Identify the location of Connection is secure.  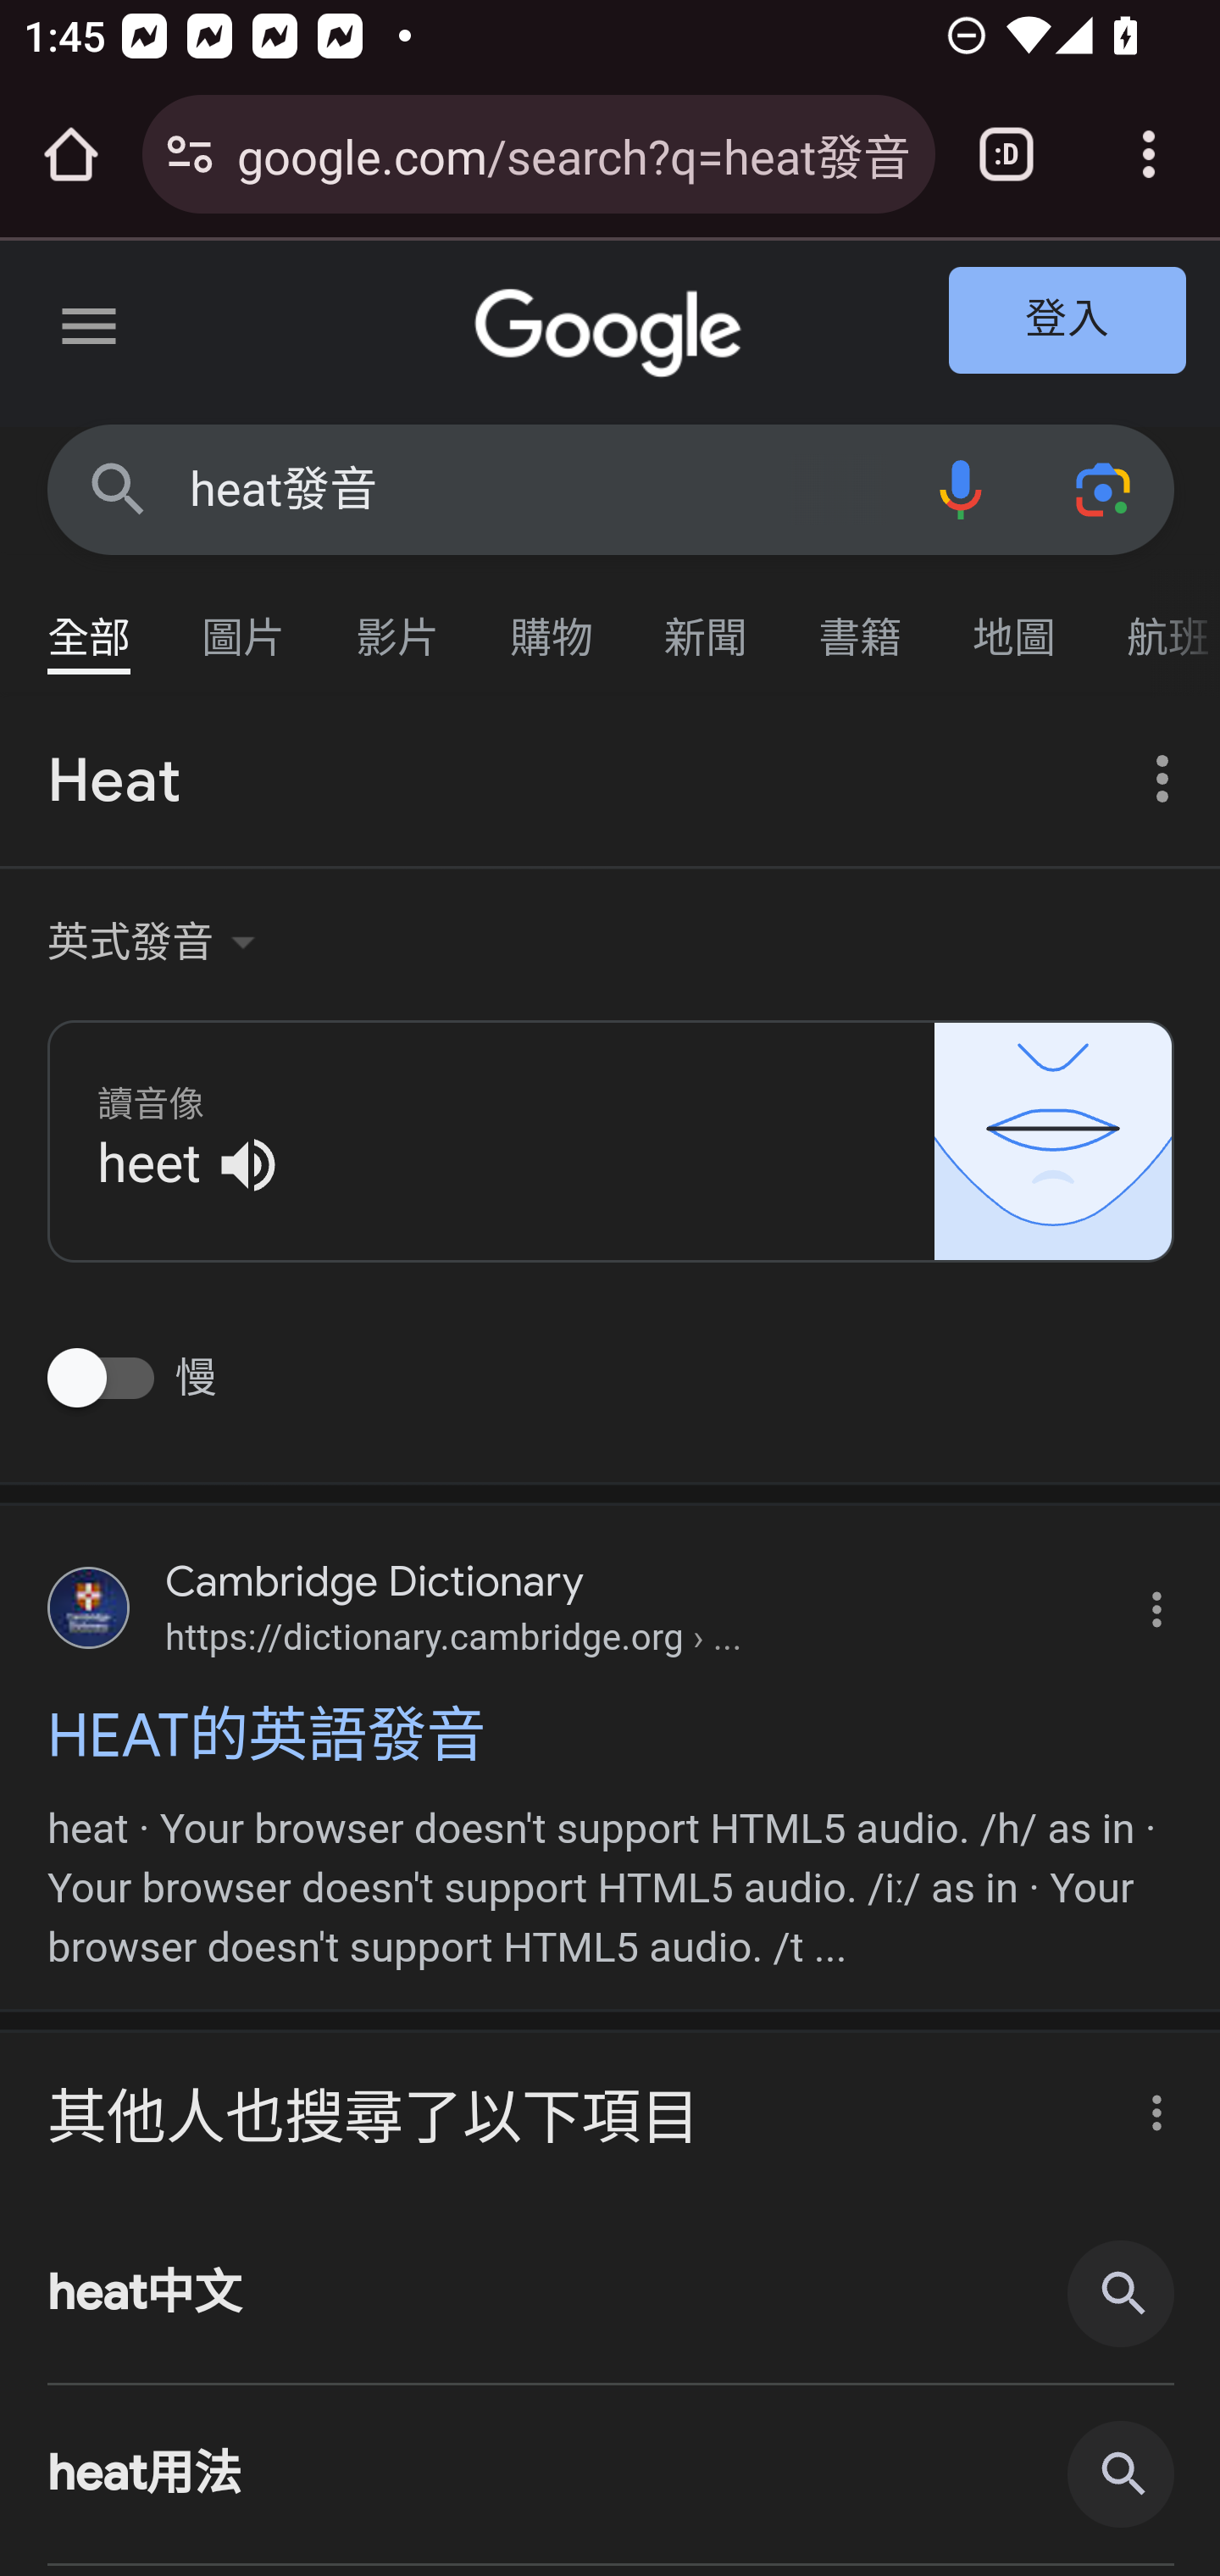
(190, 154).